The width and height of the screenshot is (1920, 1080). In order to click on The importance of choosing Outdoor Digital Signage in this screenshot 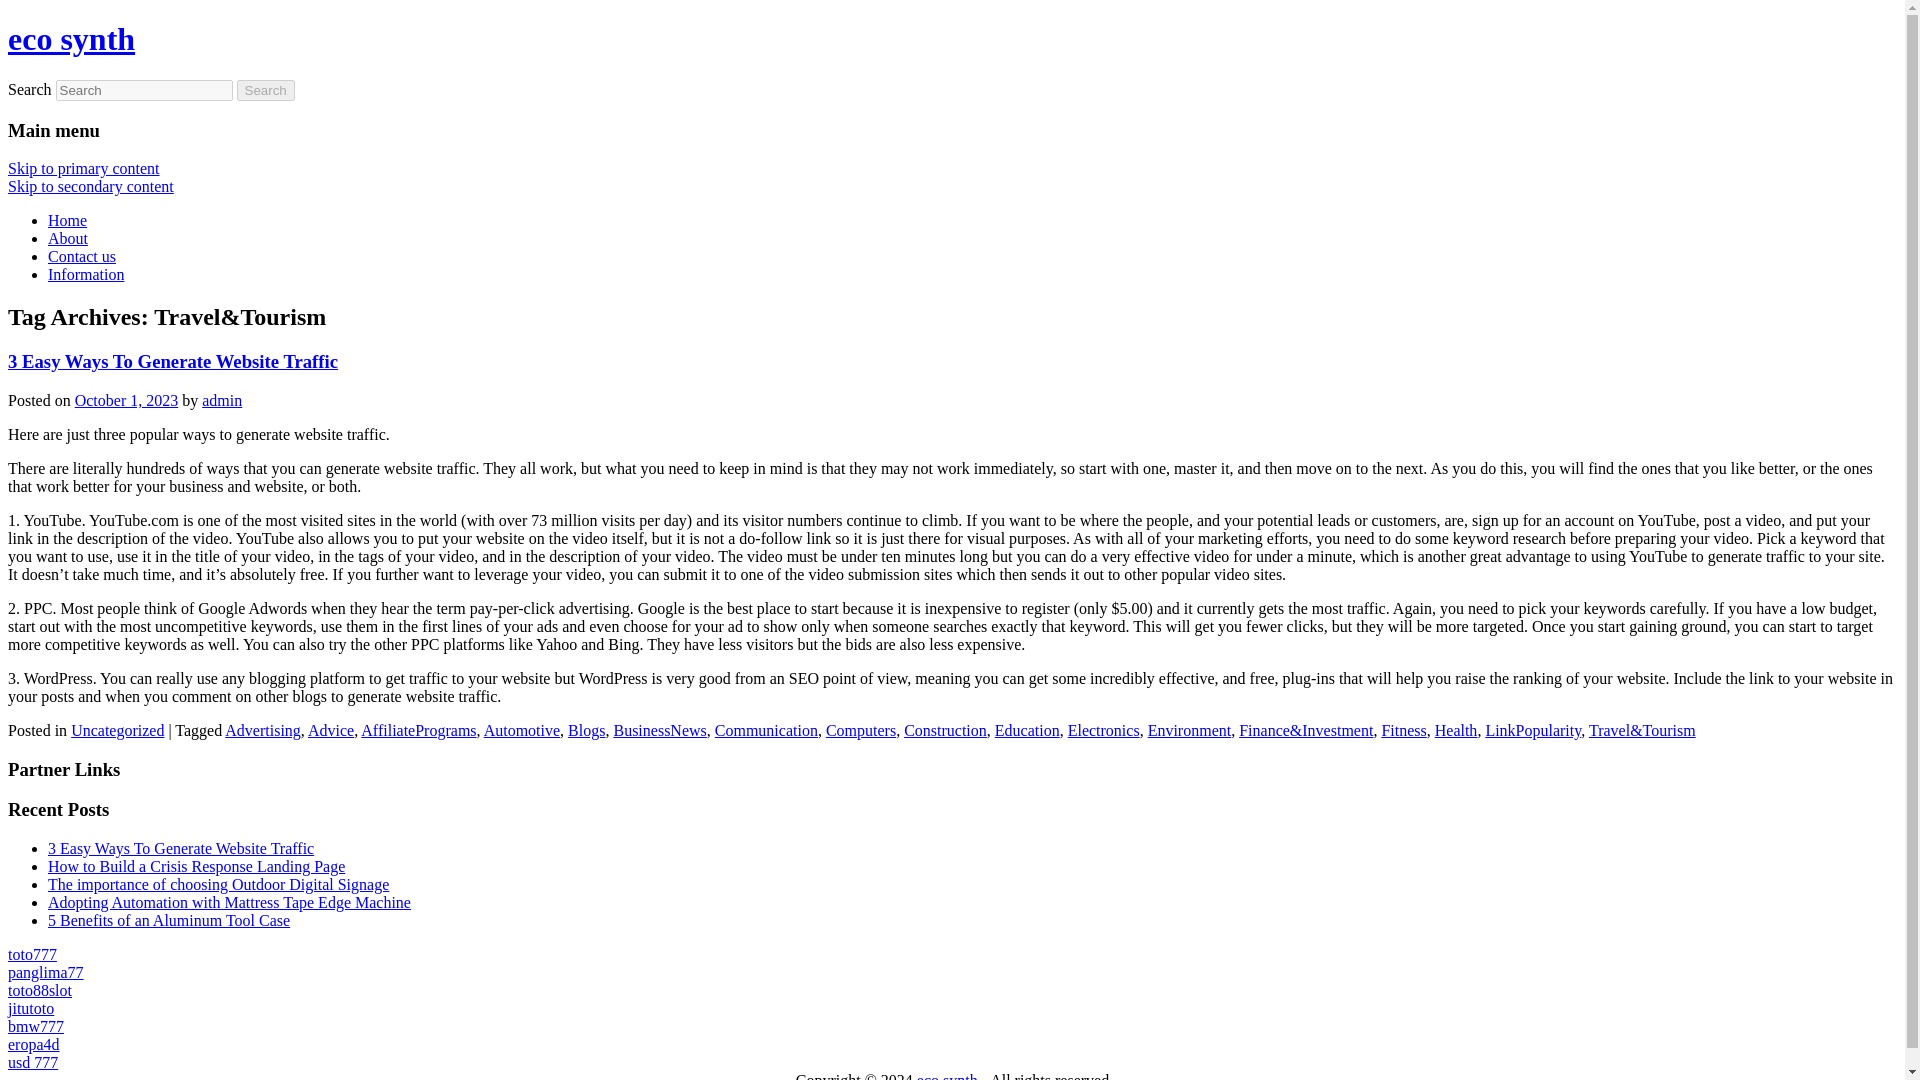, I will do `click(218, 884)`.